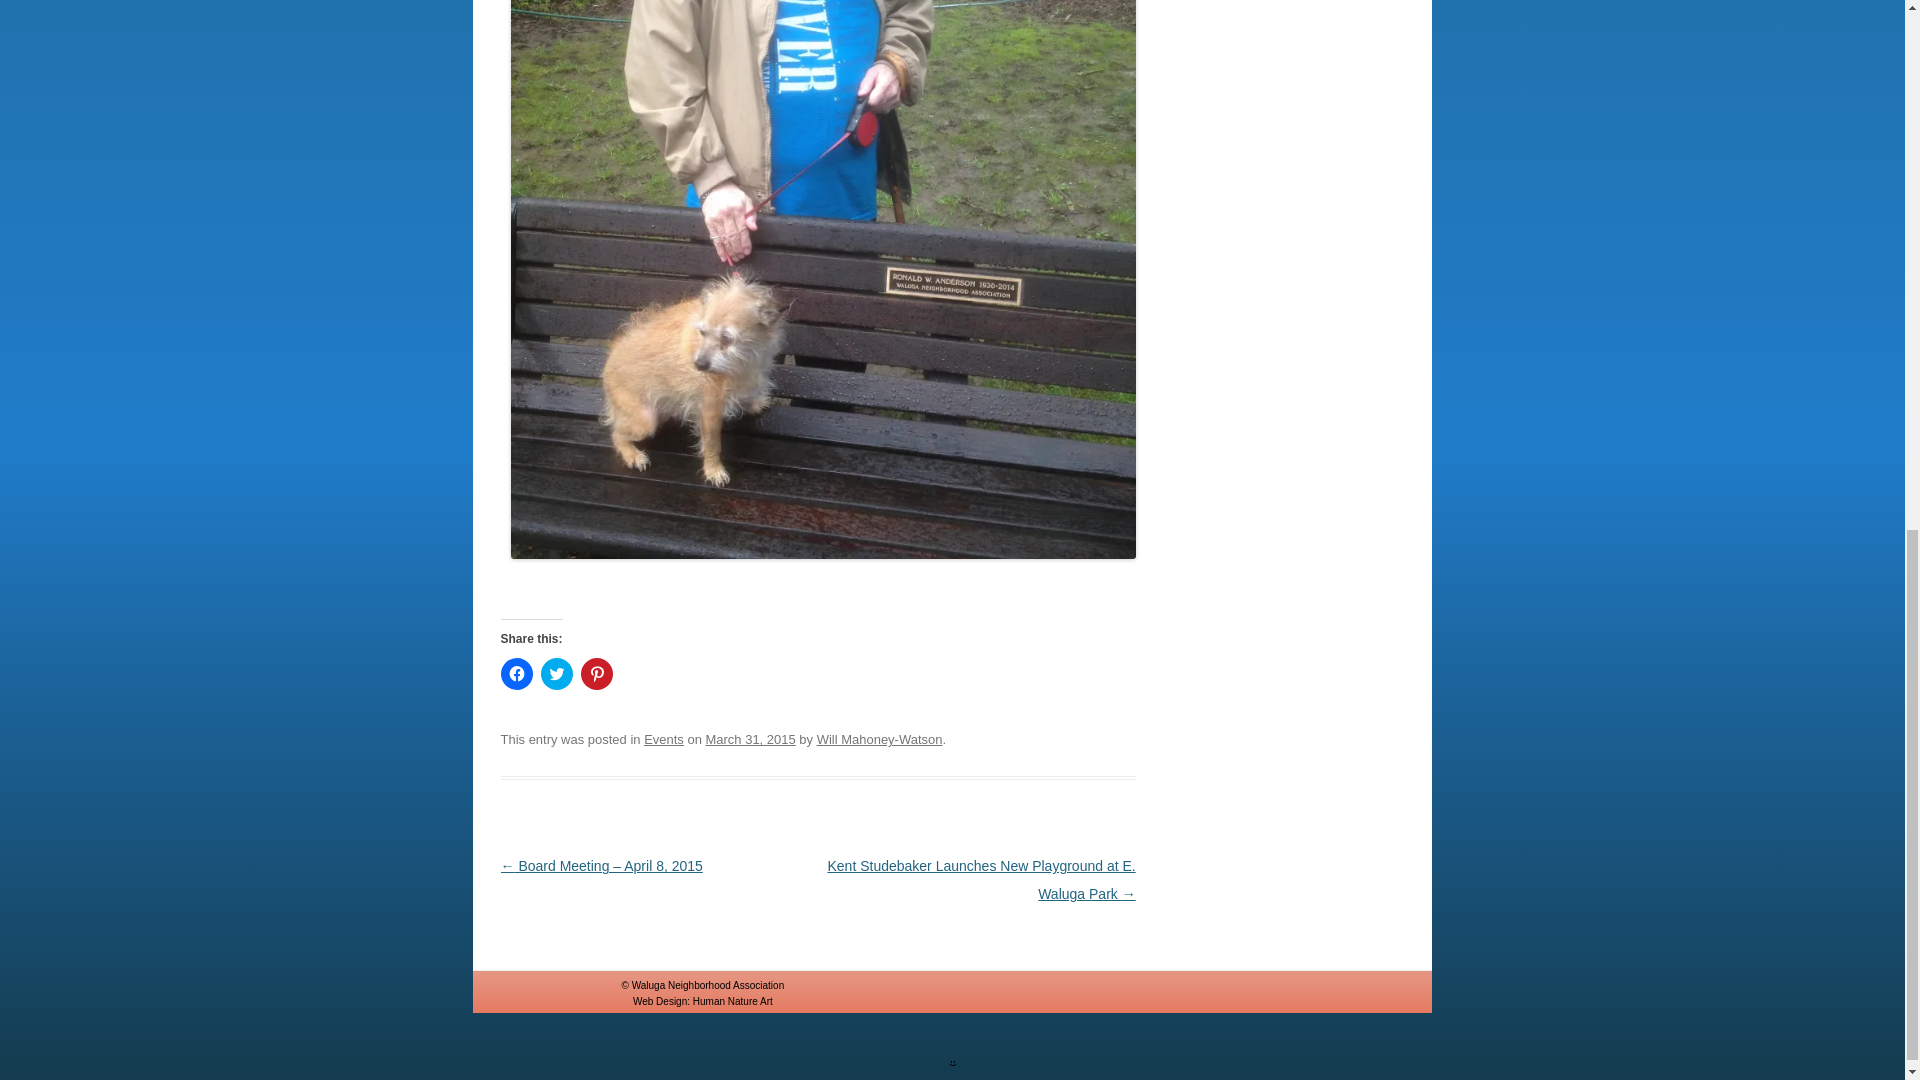  What do you see at coordinates (880, 740) in the screenshot?
I see `Will Mahoney-Watson` at bounding box center [880, 740].